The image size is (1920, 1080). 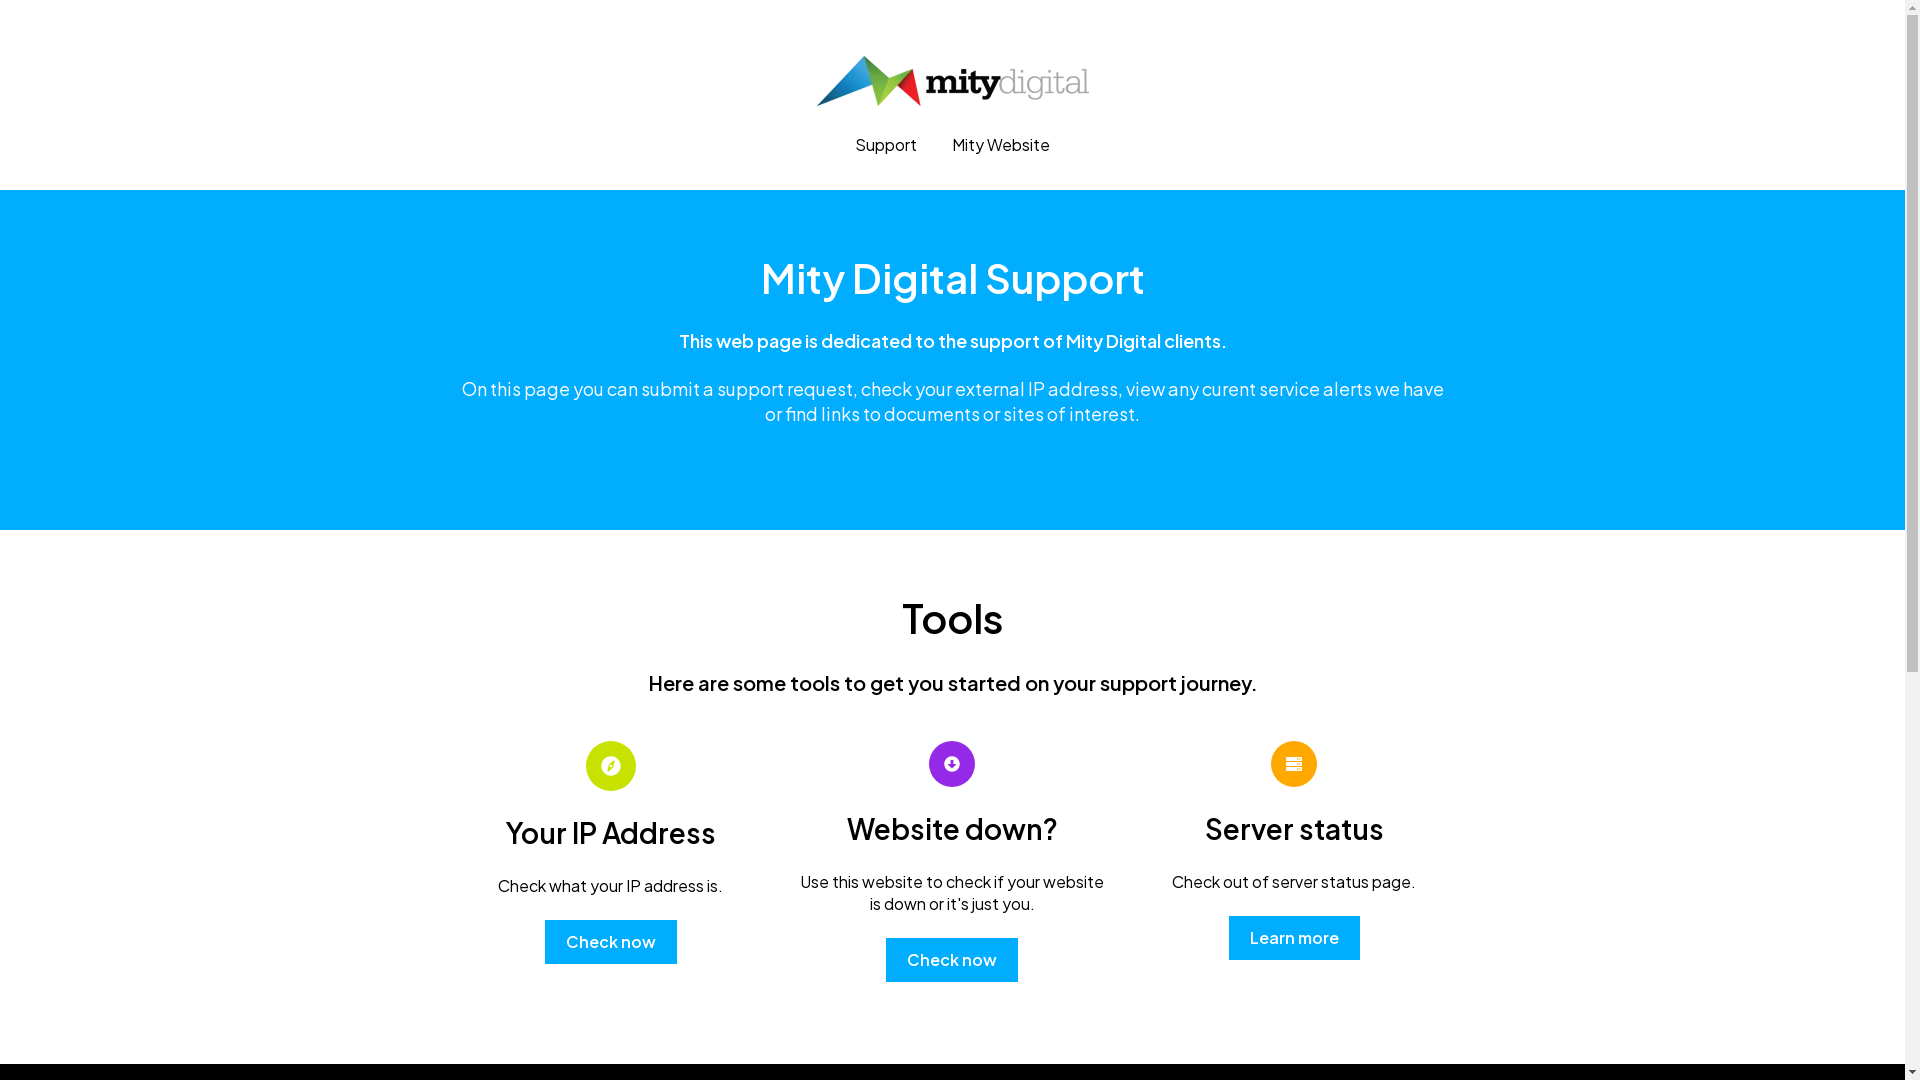 I want to click on Check now, so click(x=952, y=960).